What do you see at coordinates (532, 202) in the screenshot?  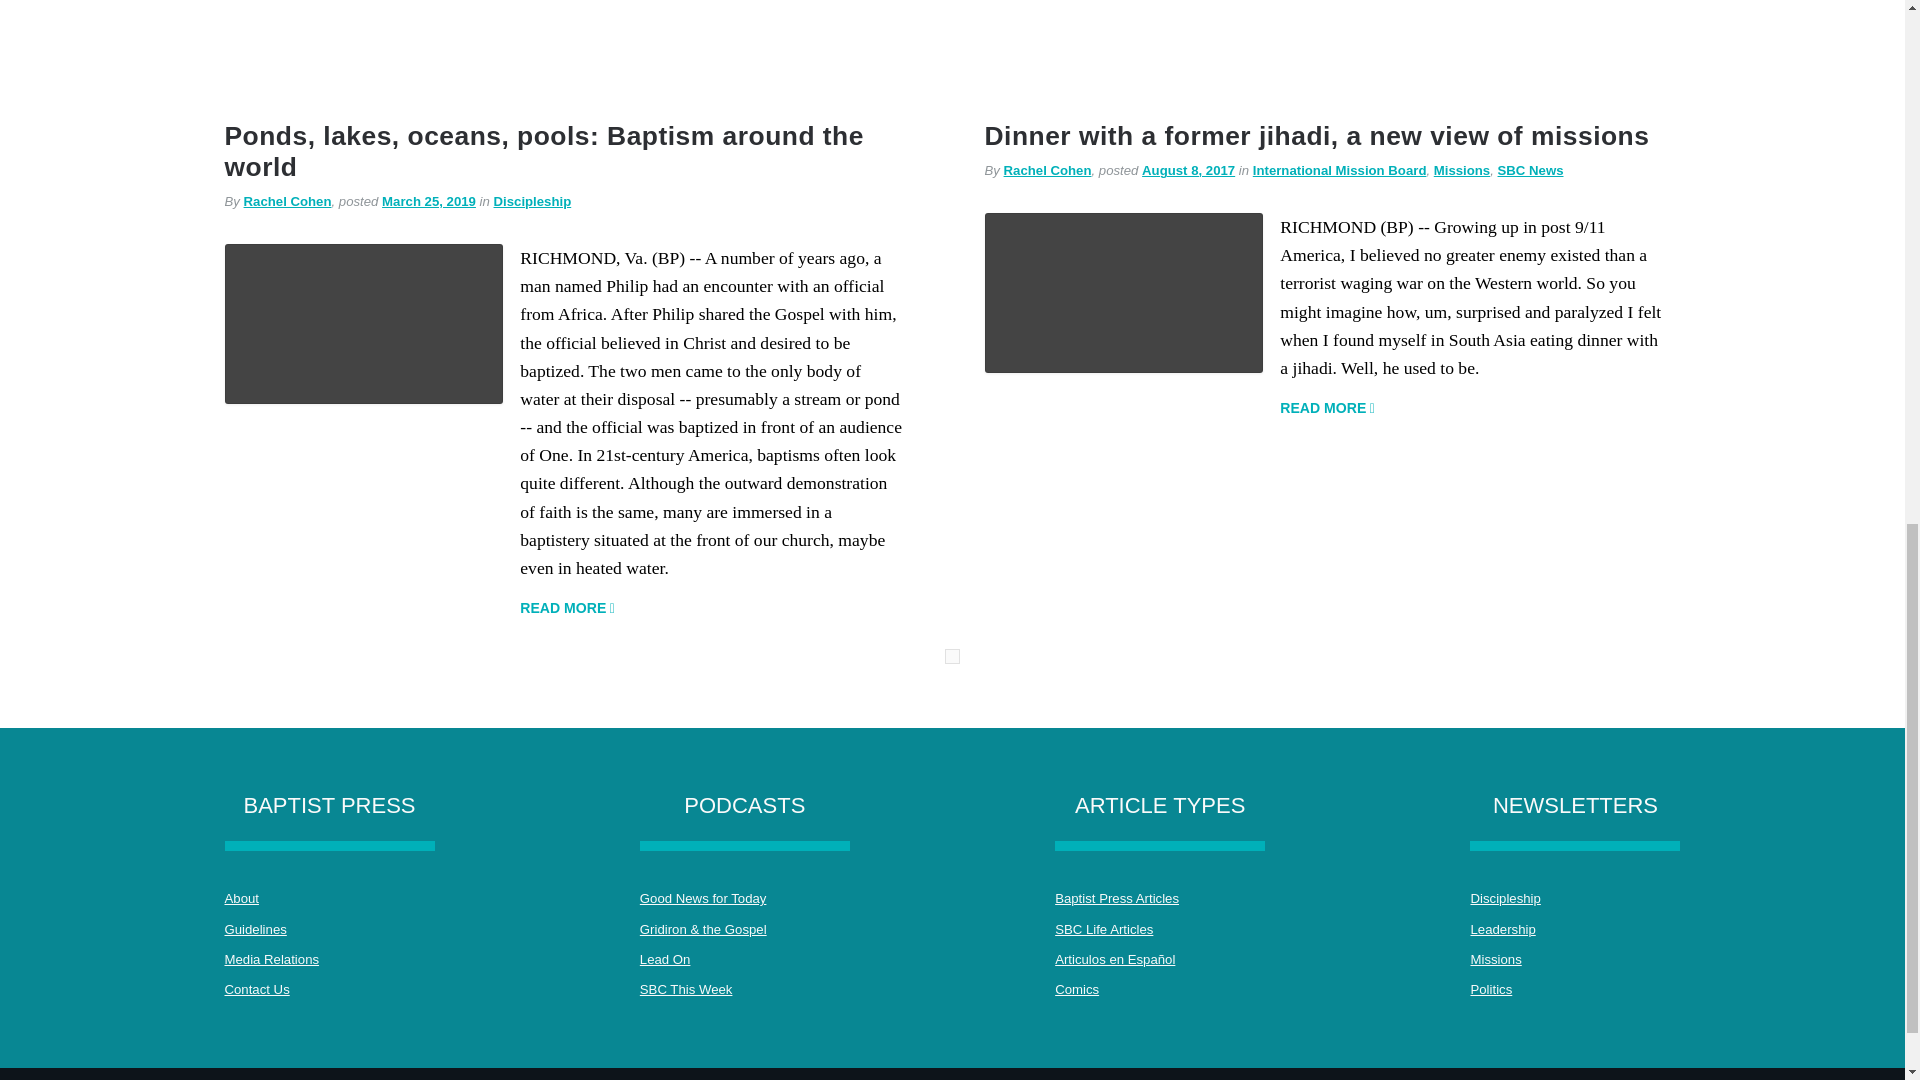 I see `Discipleship` at bounding box center [532, 202].